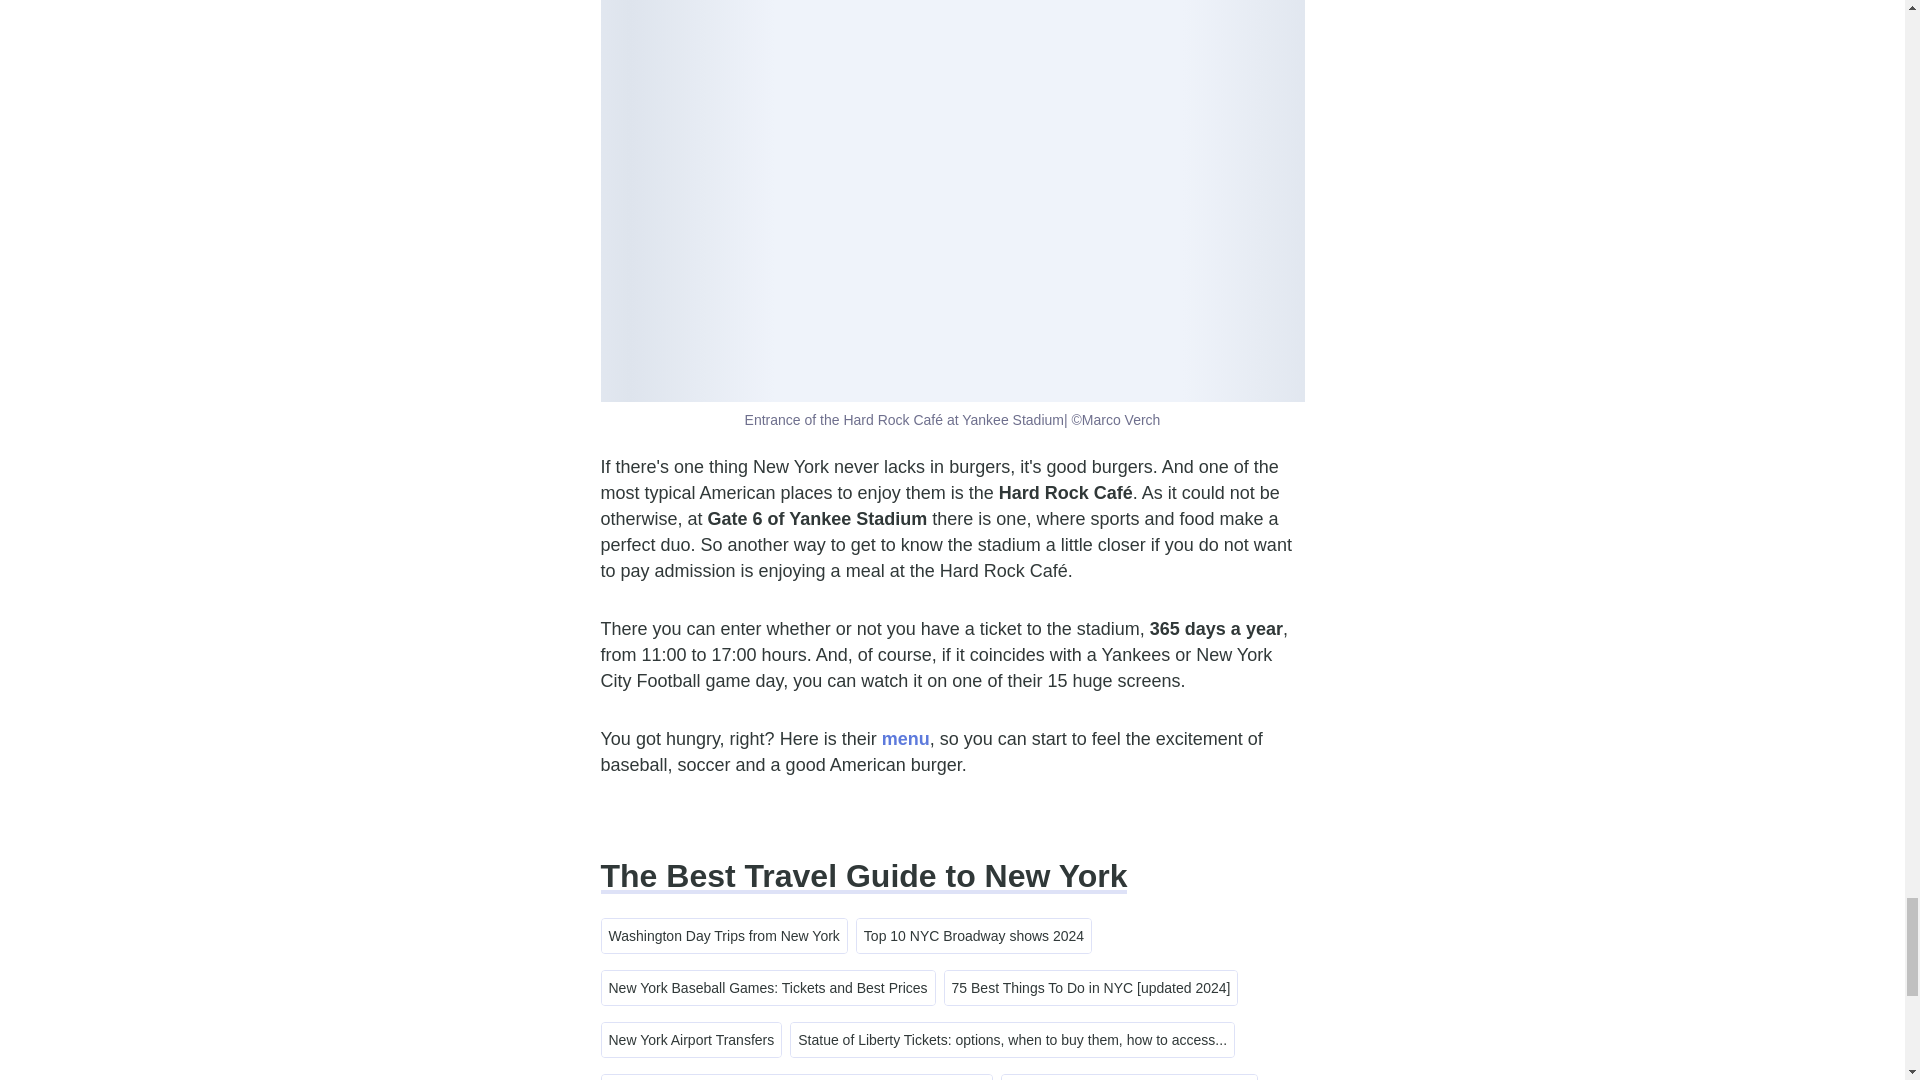 Image resolution: width=1920 pixels, height=1080 pixels. Describe the element at coordinates (973, 936) in the screenshot. I see `Top 10 NYC Broadway shows 2024` at that location.